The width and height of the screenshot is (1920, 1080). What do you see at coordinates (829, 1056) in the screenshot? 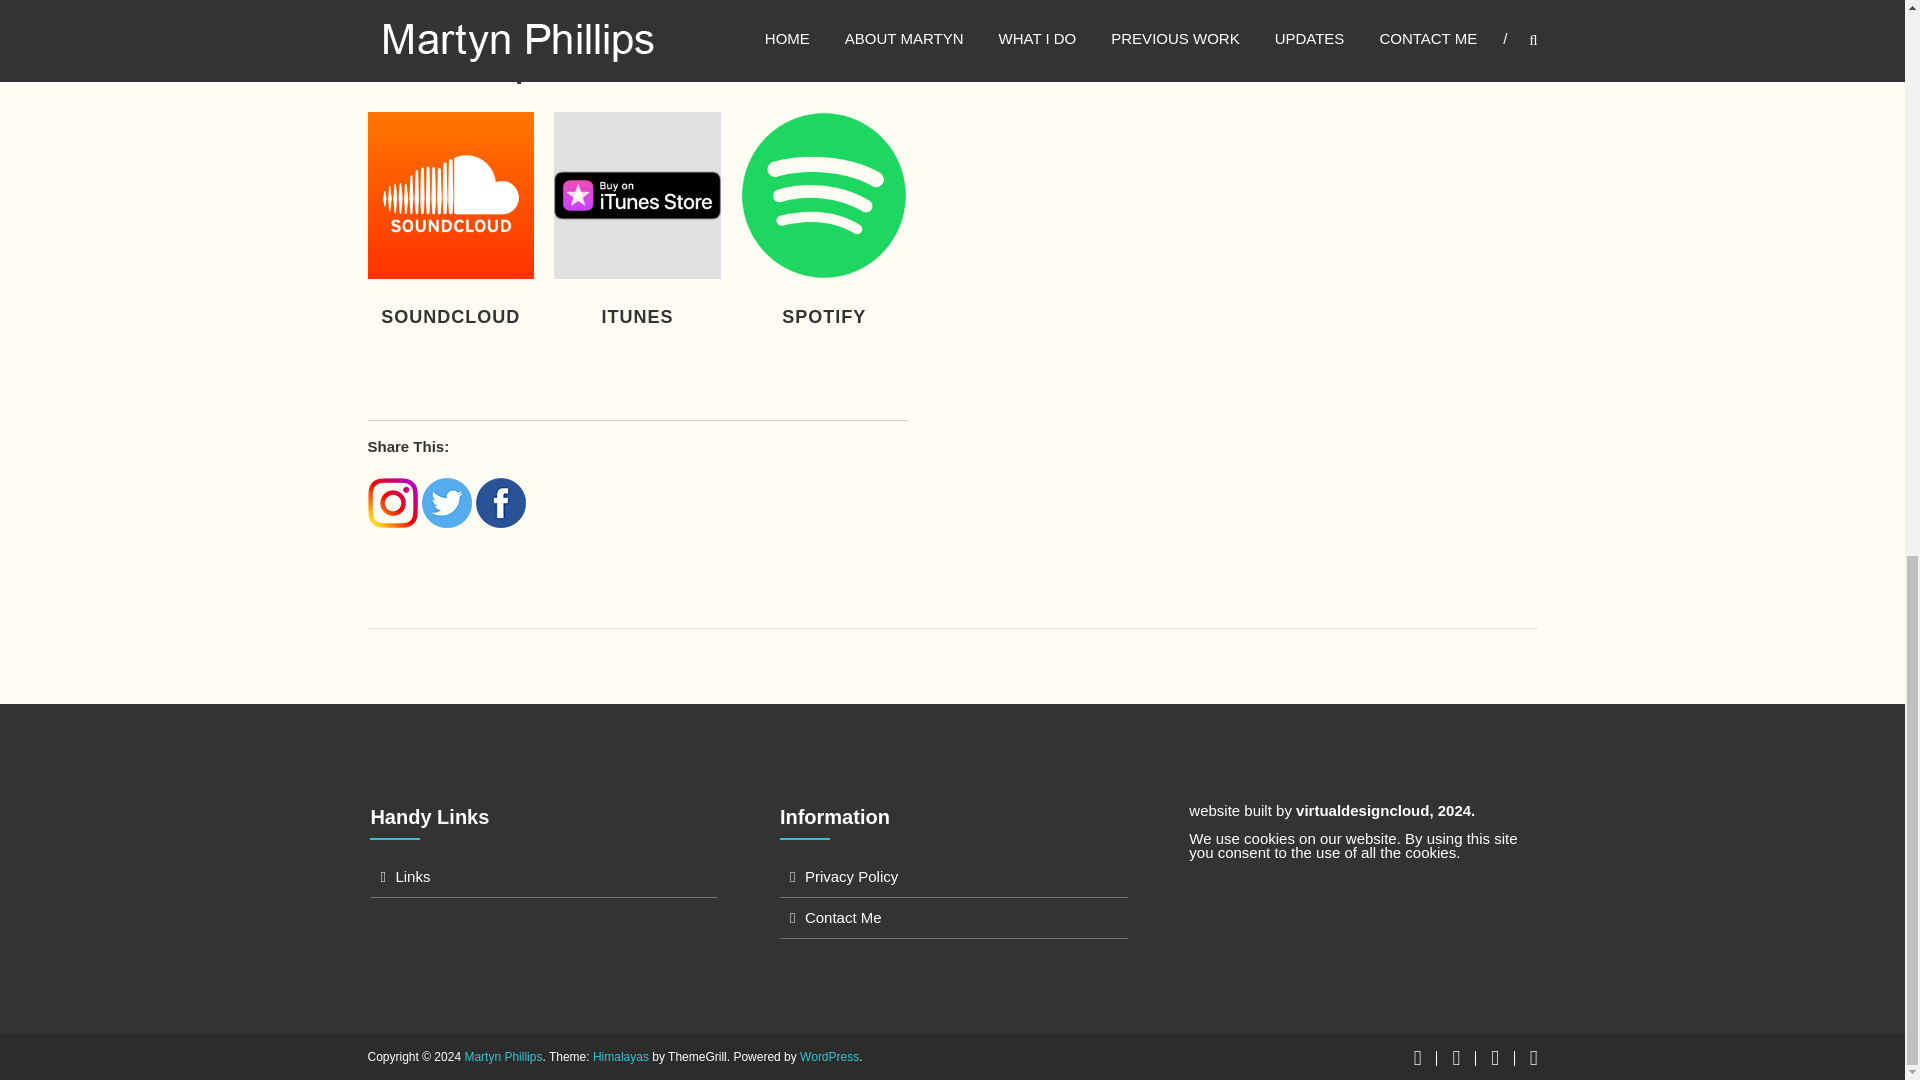
I see `WordPress` at bounding box center [829, 1056].